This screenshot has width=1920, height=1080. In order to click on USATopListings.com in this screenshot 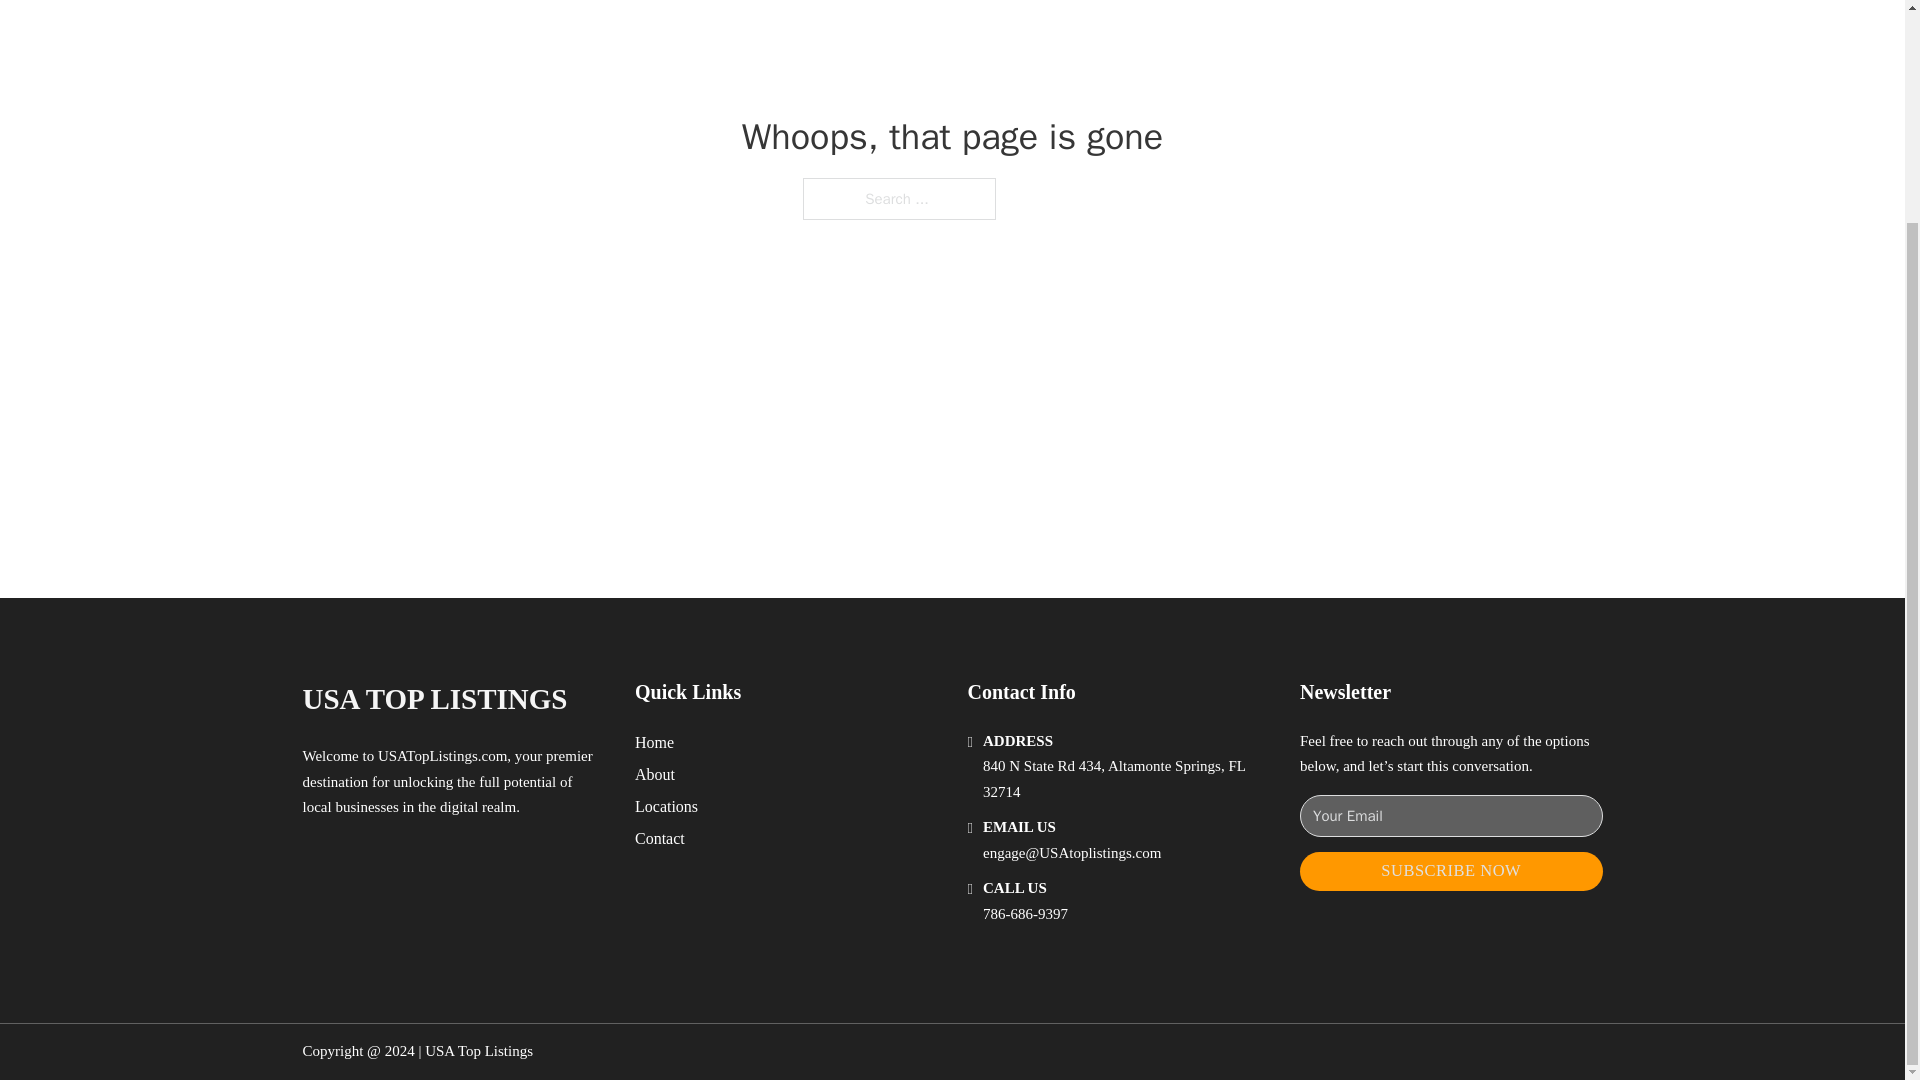, I will do `click(442, 756)`.